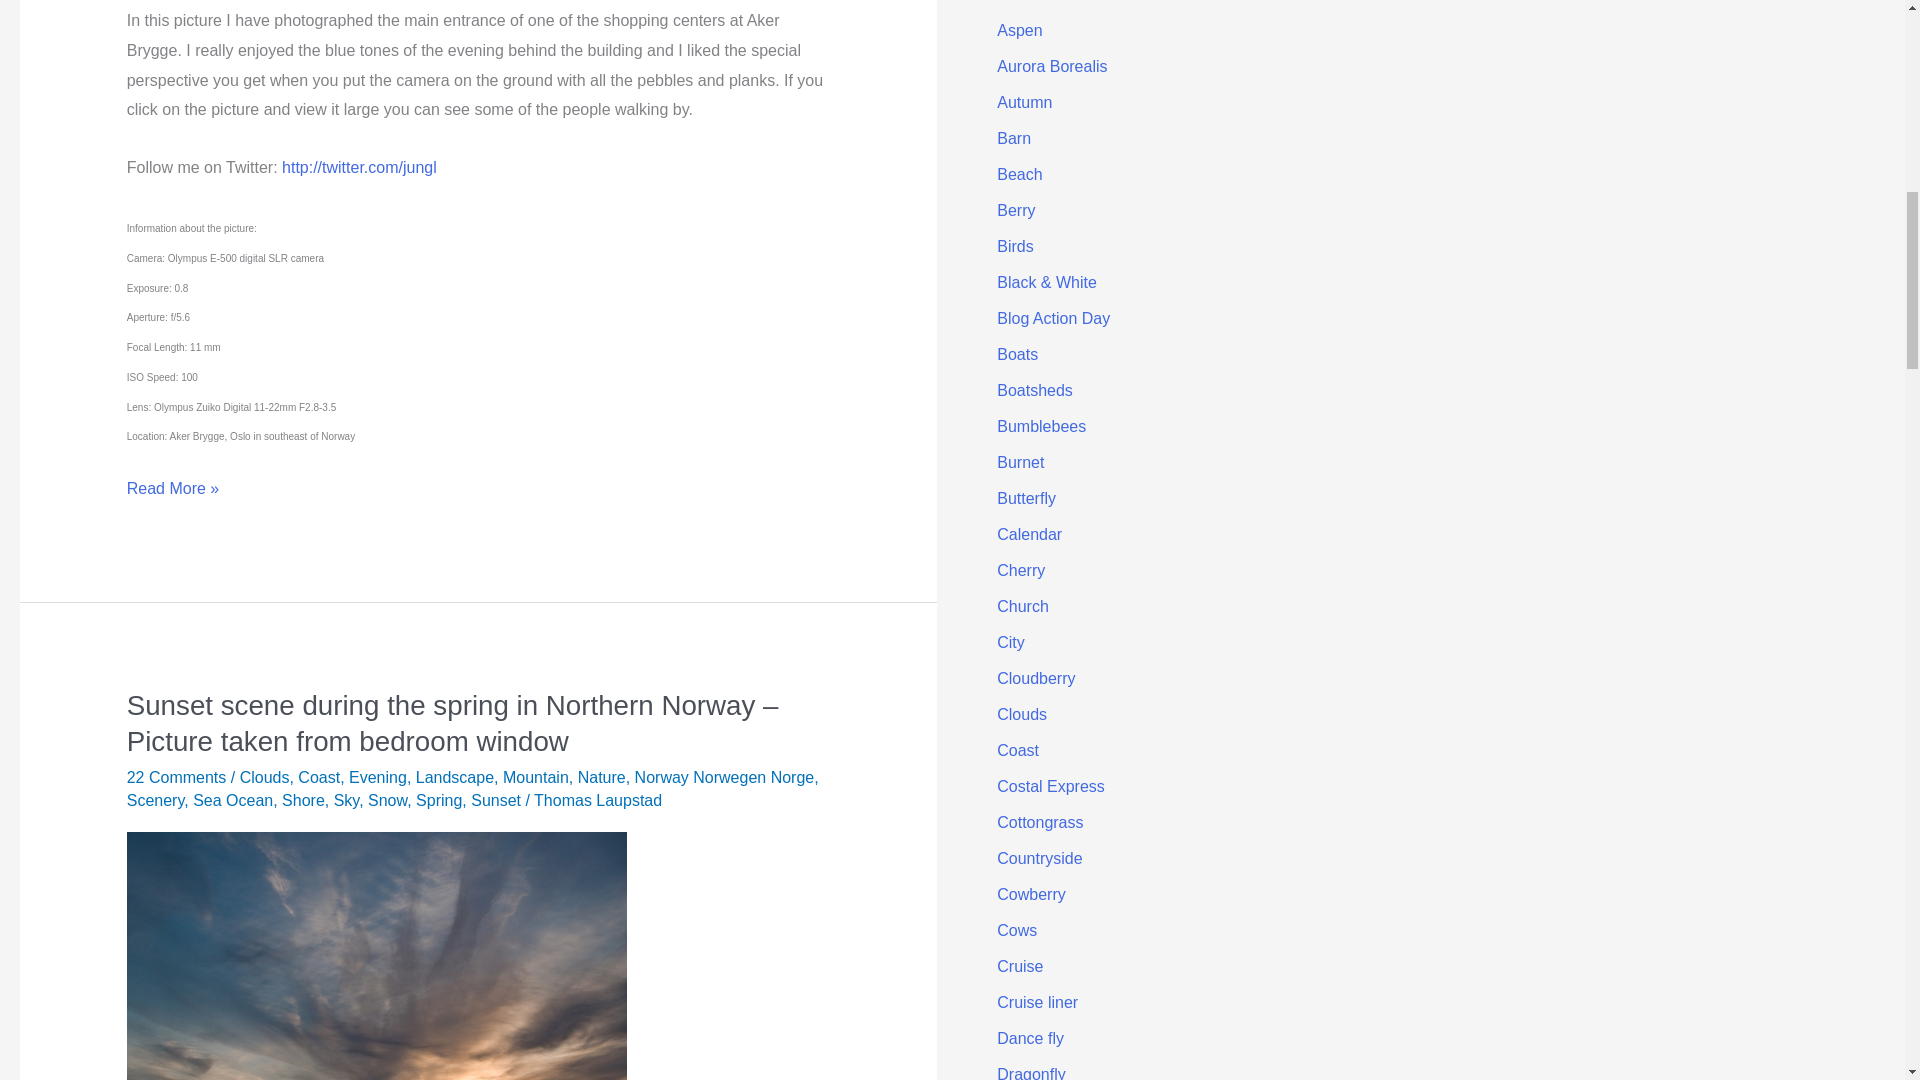  I want to click on Sky, so click(346, 800).